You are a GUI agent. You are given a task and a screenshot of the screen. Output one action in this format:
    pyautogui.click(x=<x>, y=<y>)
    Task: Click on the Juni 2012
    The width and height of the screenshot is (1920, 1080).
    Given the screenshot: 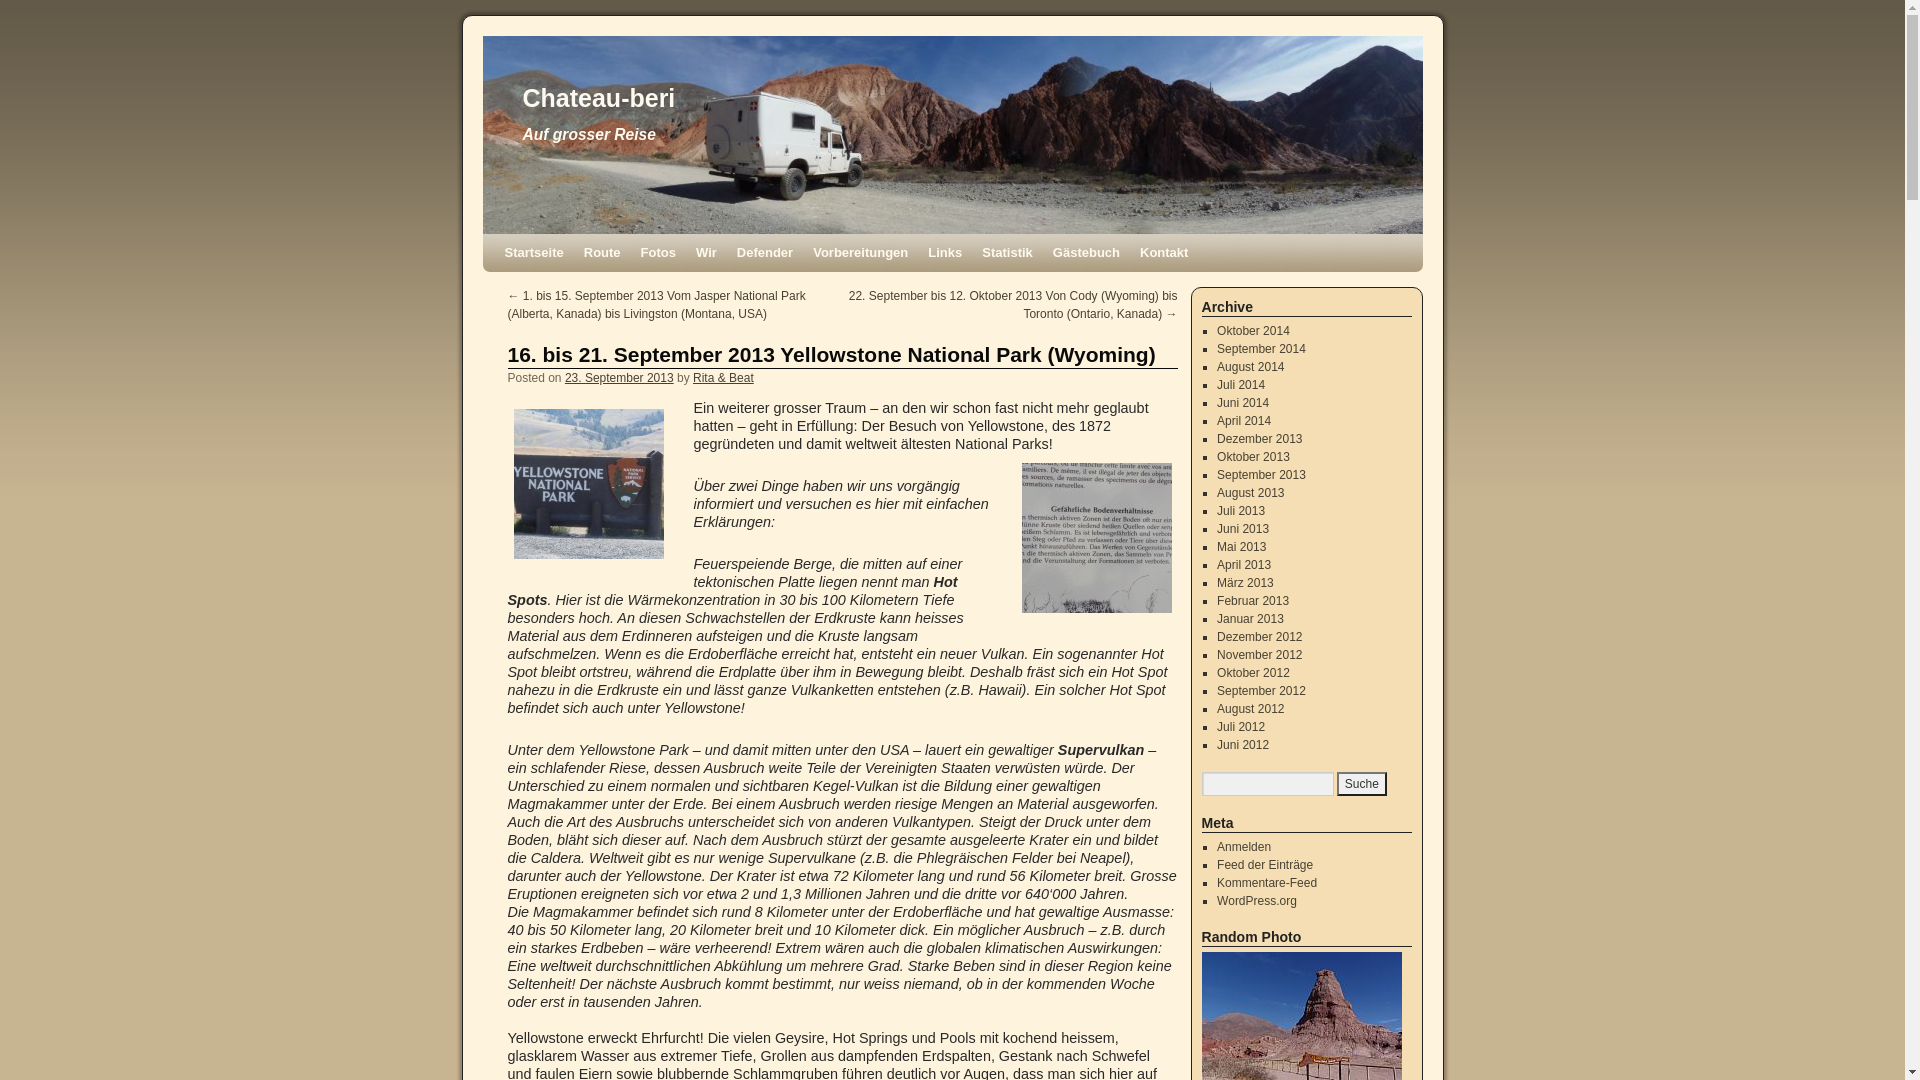 What is the action you would take?
    pyautogui.click(x=1243, y=745)
    